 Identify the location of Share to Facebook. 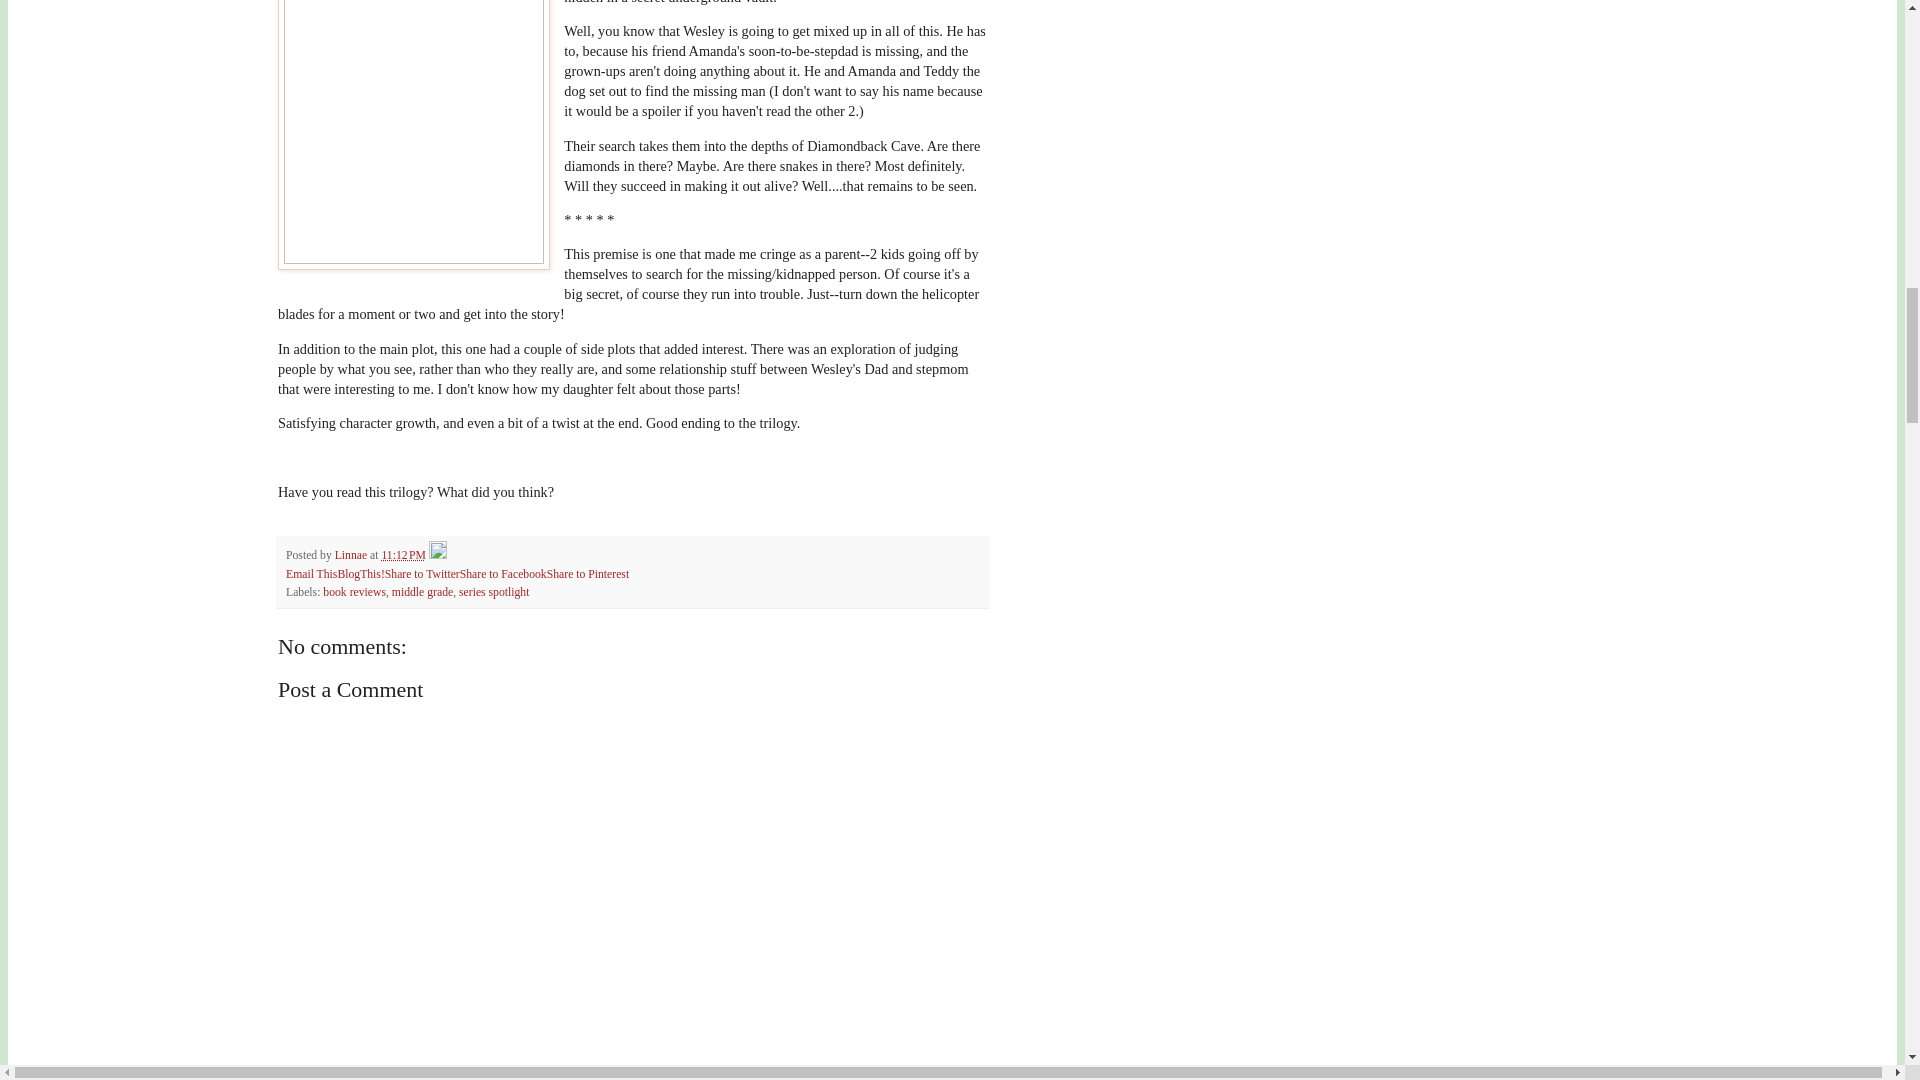
(504, 574).